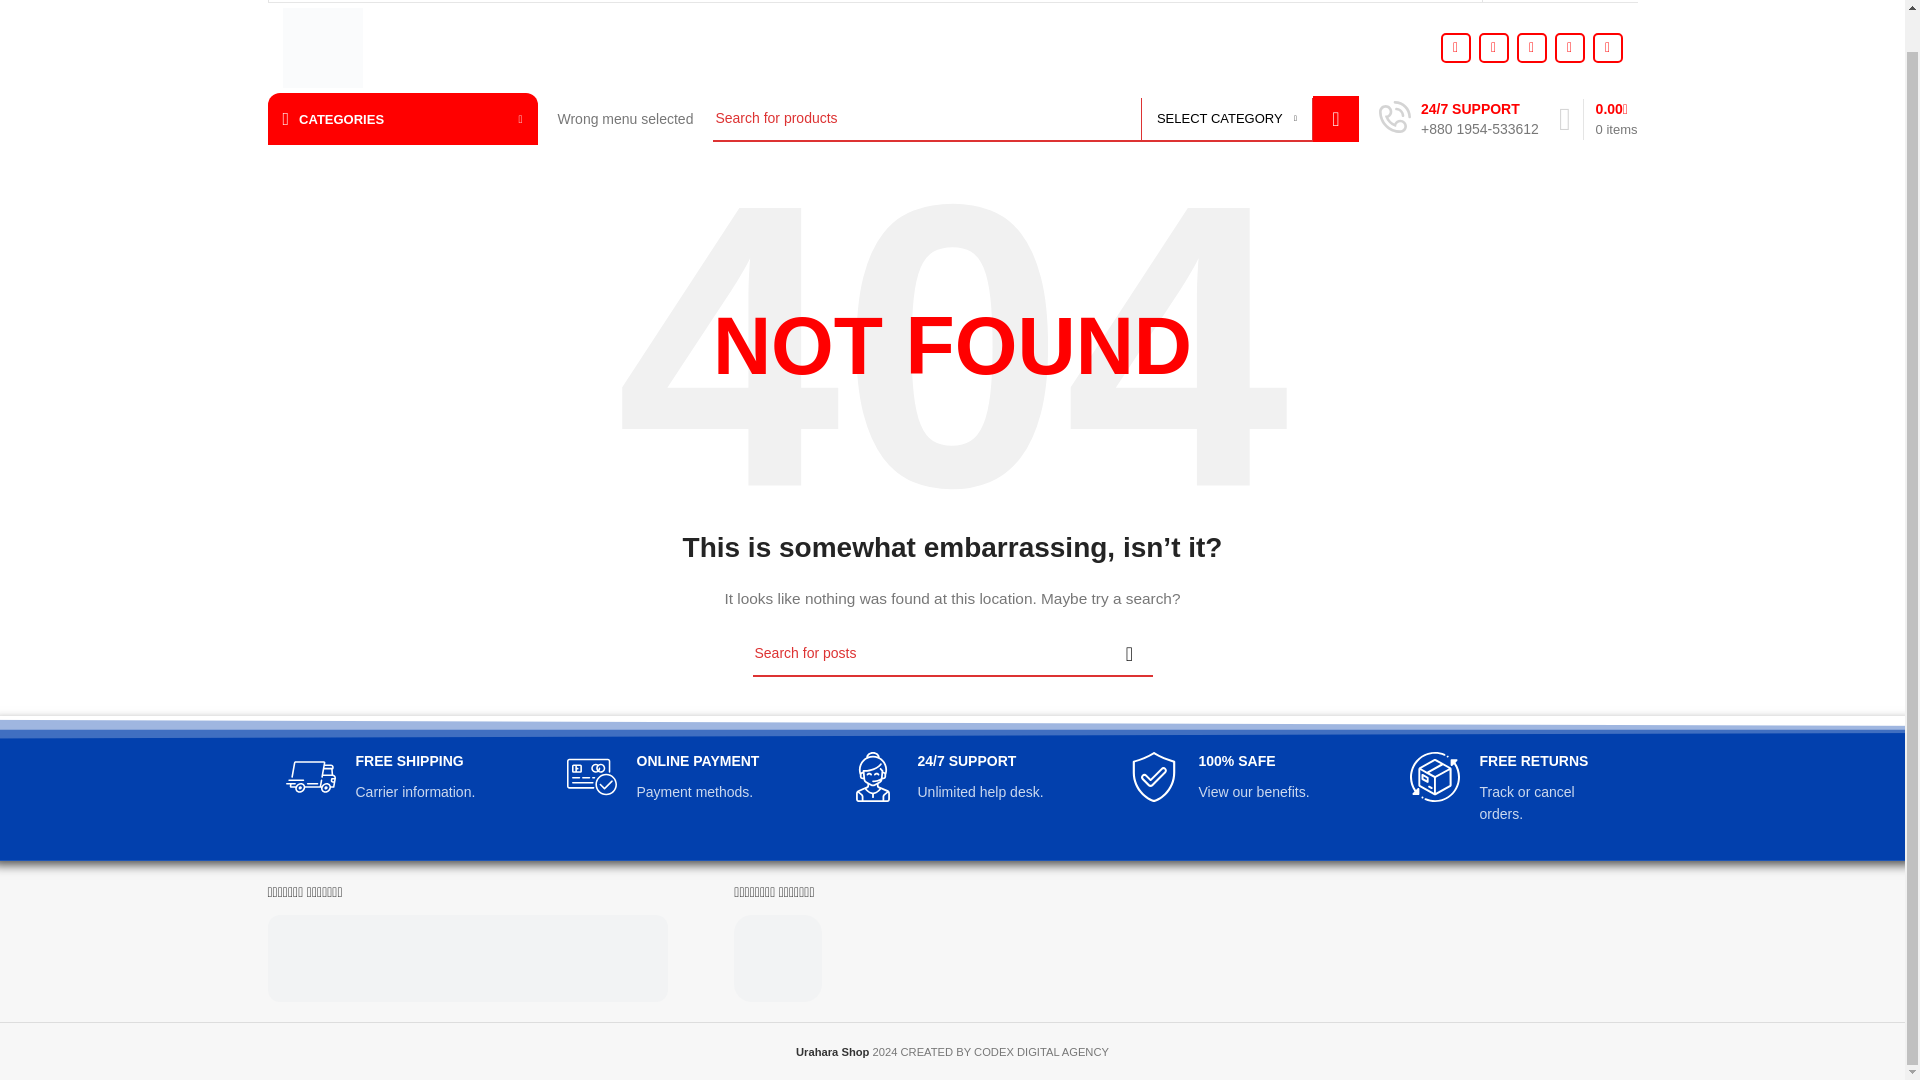 Image resolution: width=1920 pixels, height=1080 pixels. What do you see at coordinates (1036, 118) in the screenshot?
I see `Search for products` at bounding box center [1036, 118].